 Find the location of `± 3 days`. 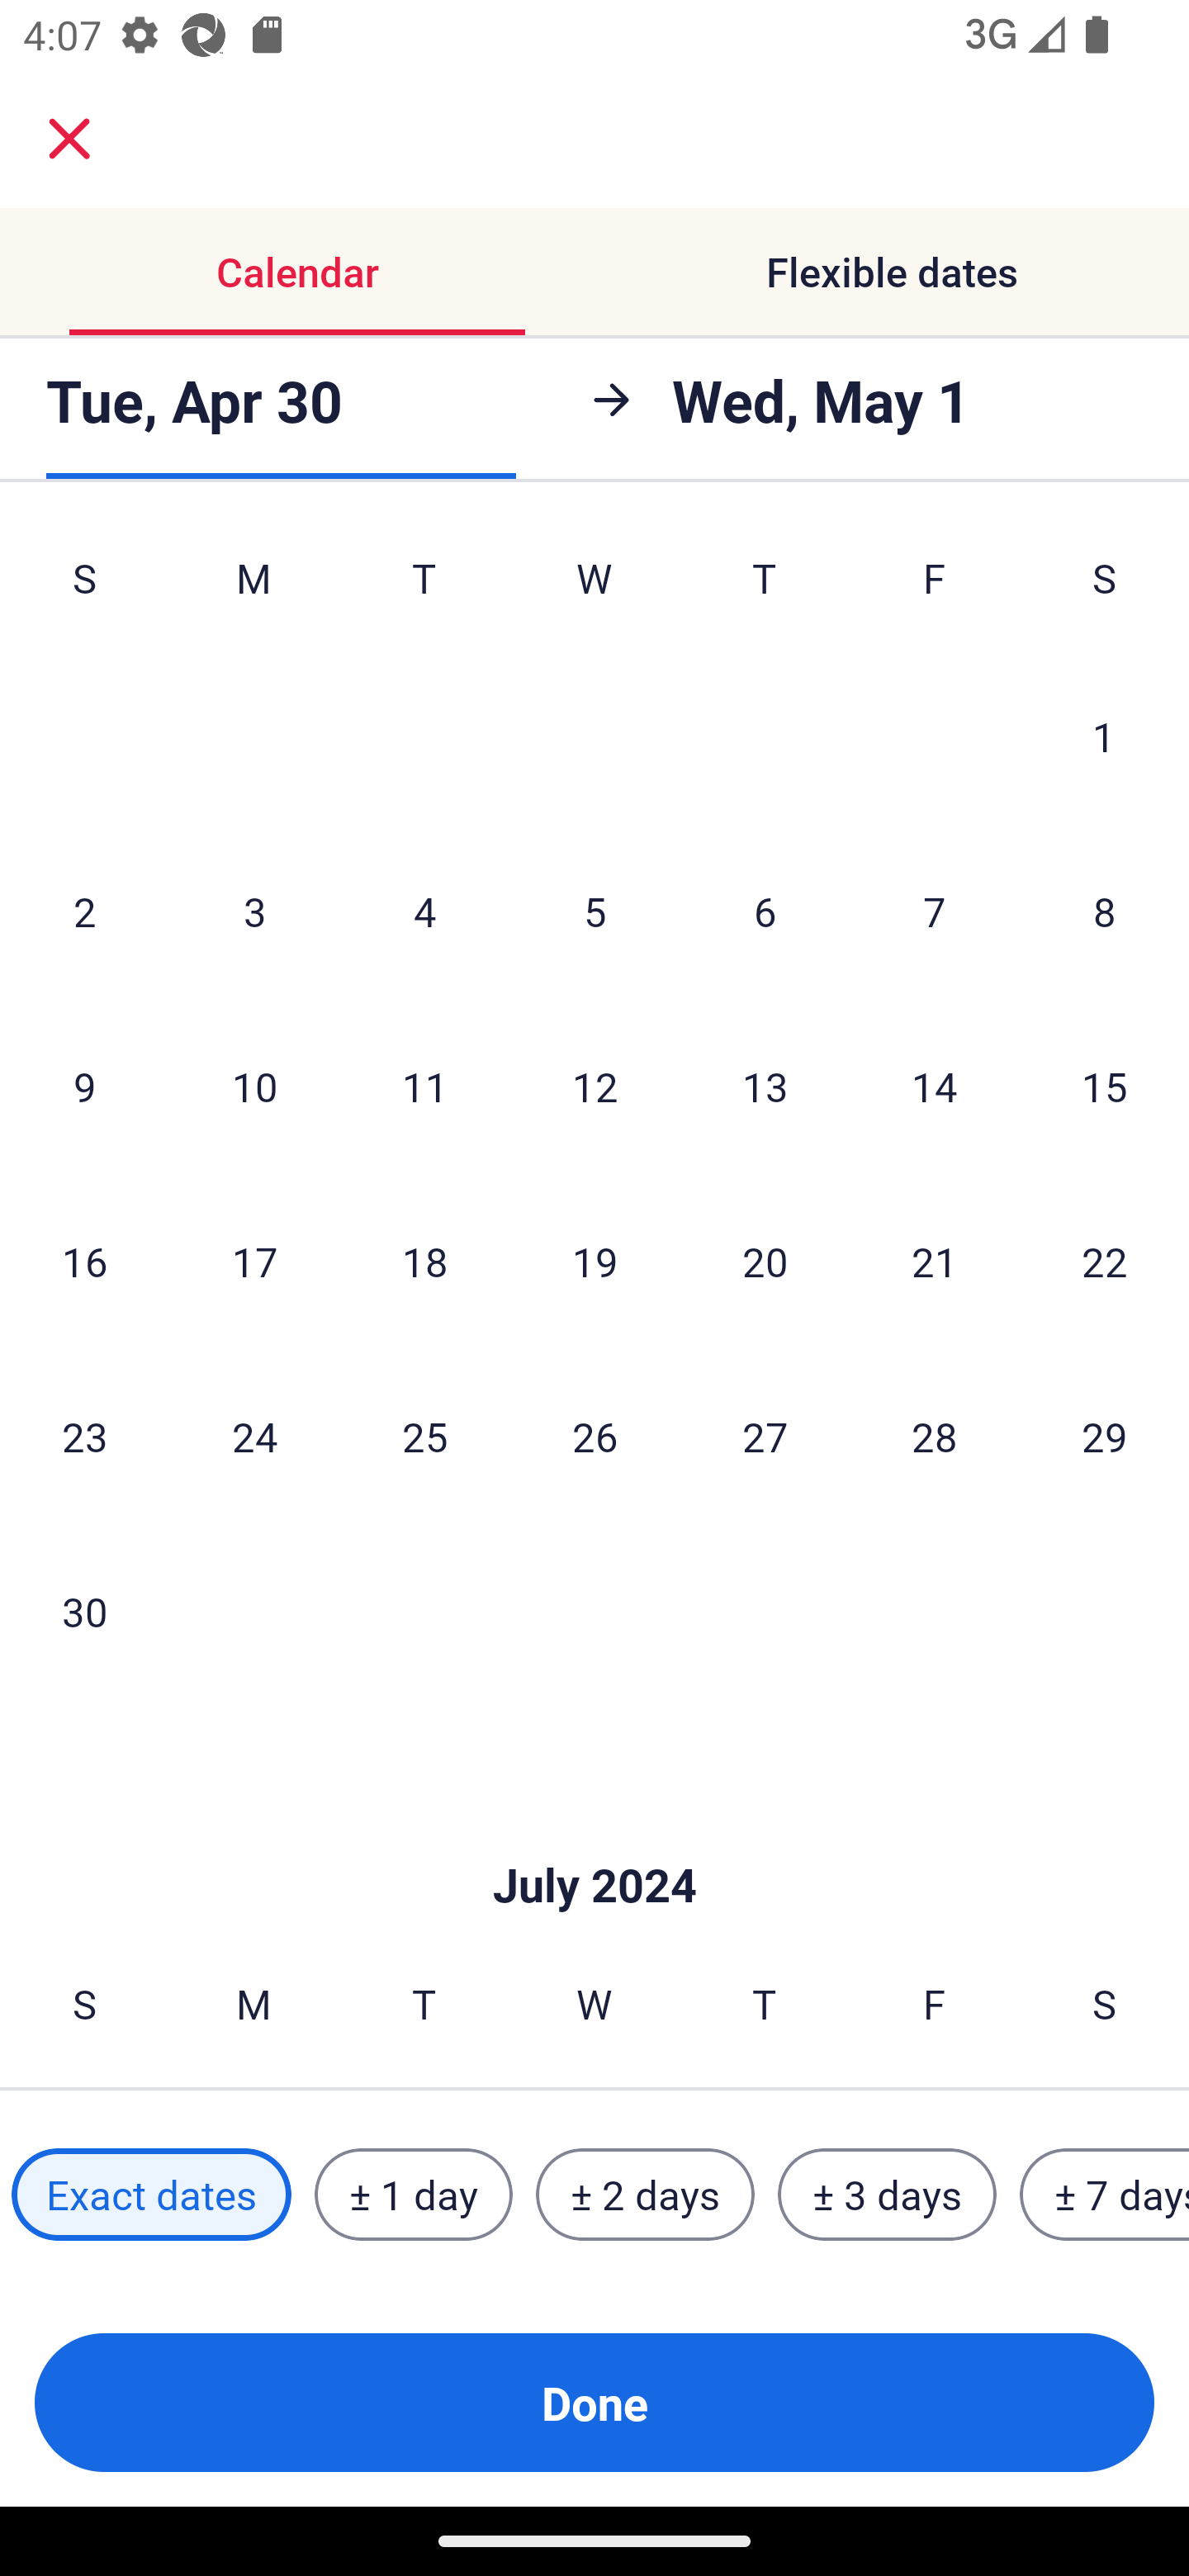

± 3 days is located at coordinates (887, 2195).